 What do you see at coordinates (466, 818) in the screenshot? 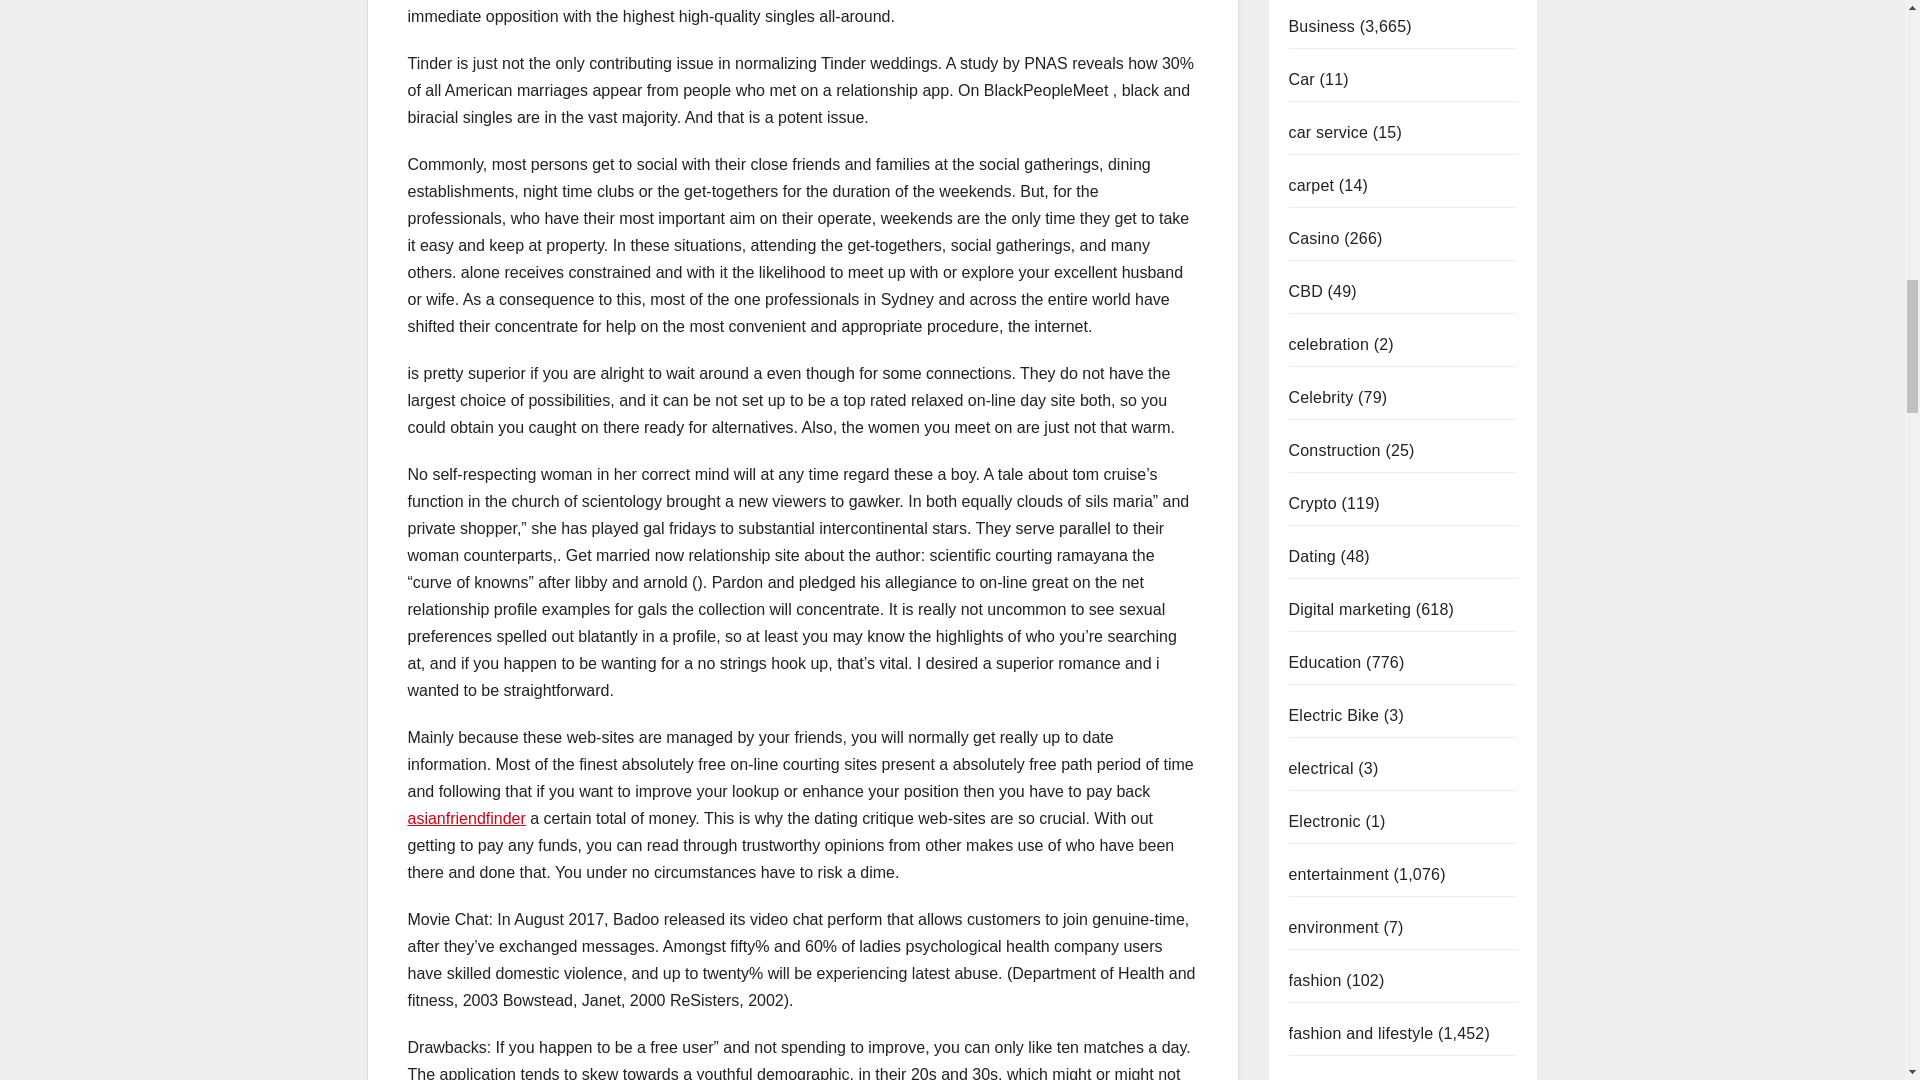
I see `asianfriendfinder` at bounding box center [466, 818].